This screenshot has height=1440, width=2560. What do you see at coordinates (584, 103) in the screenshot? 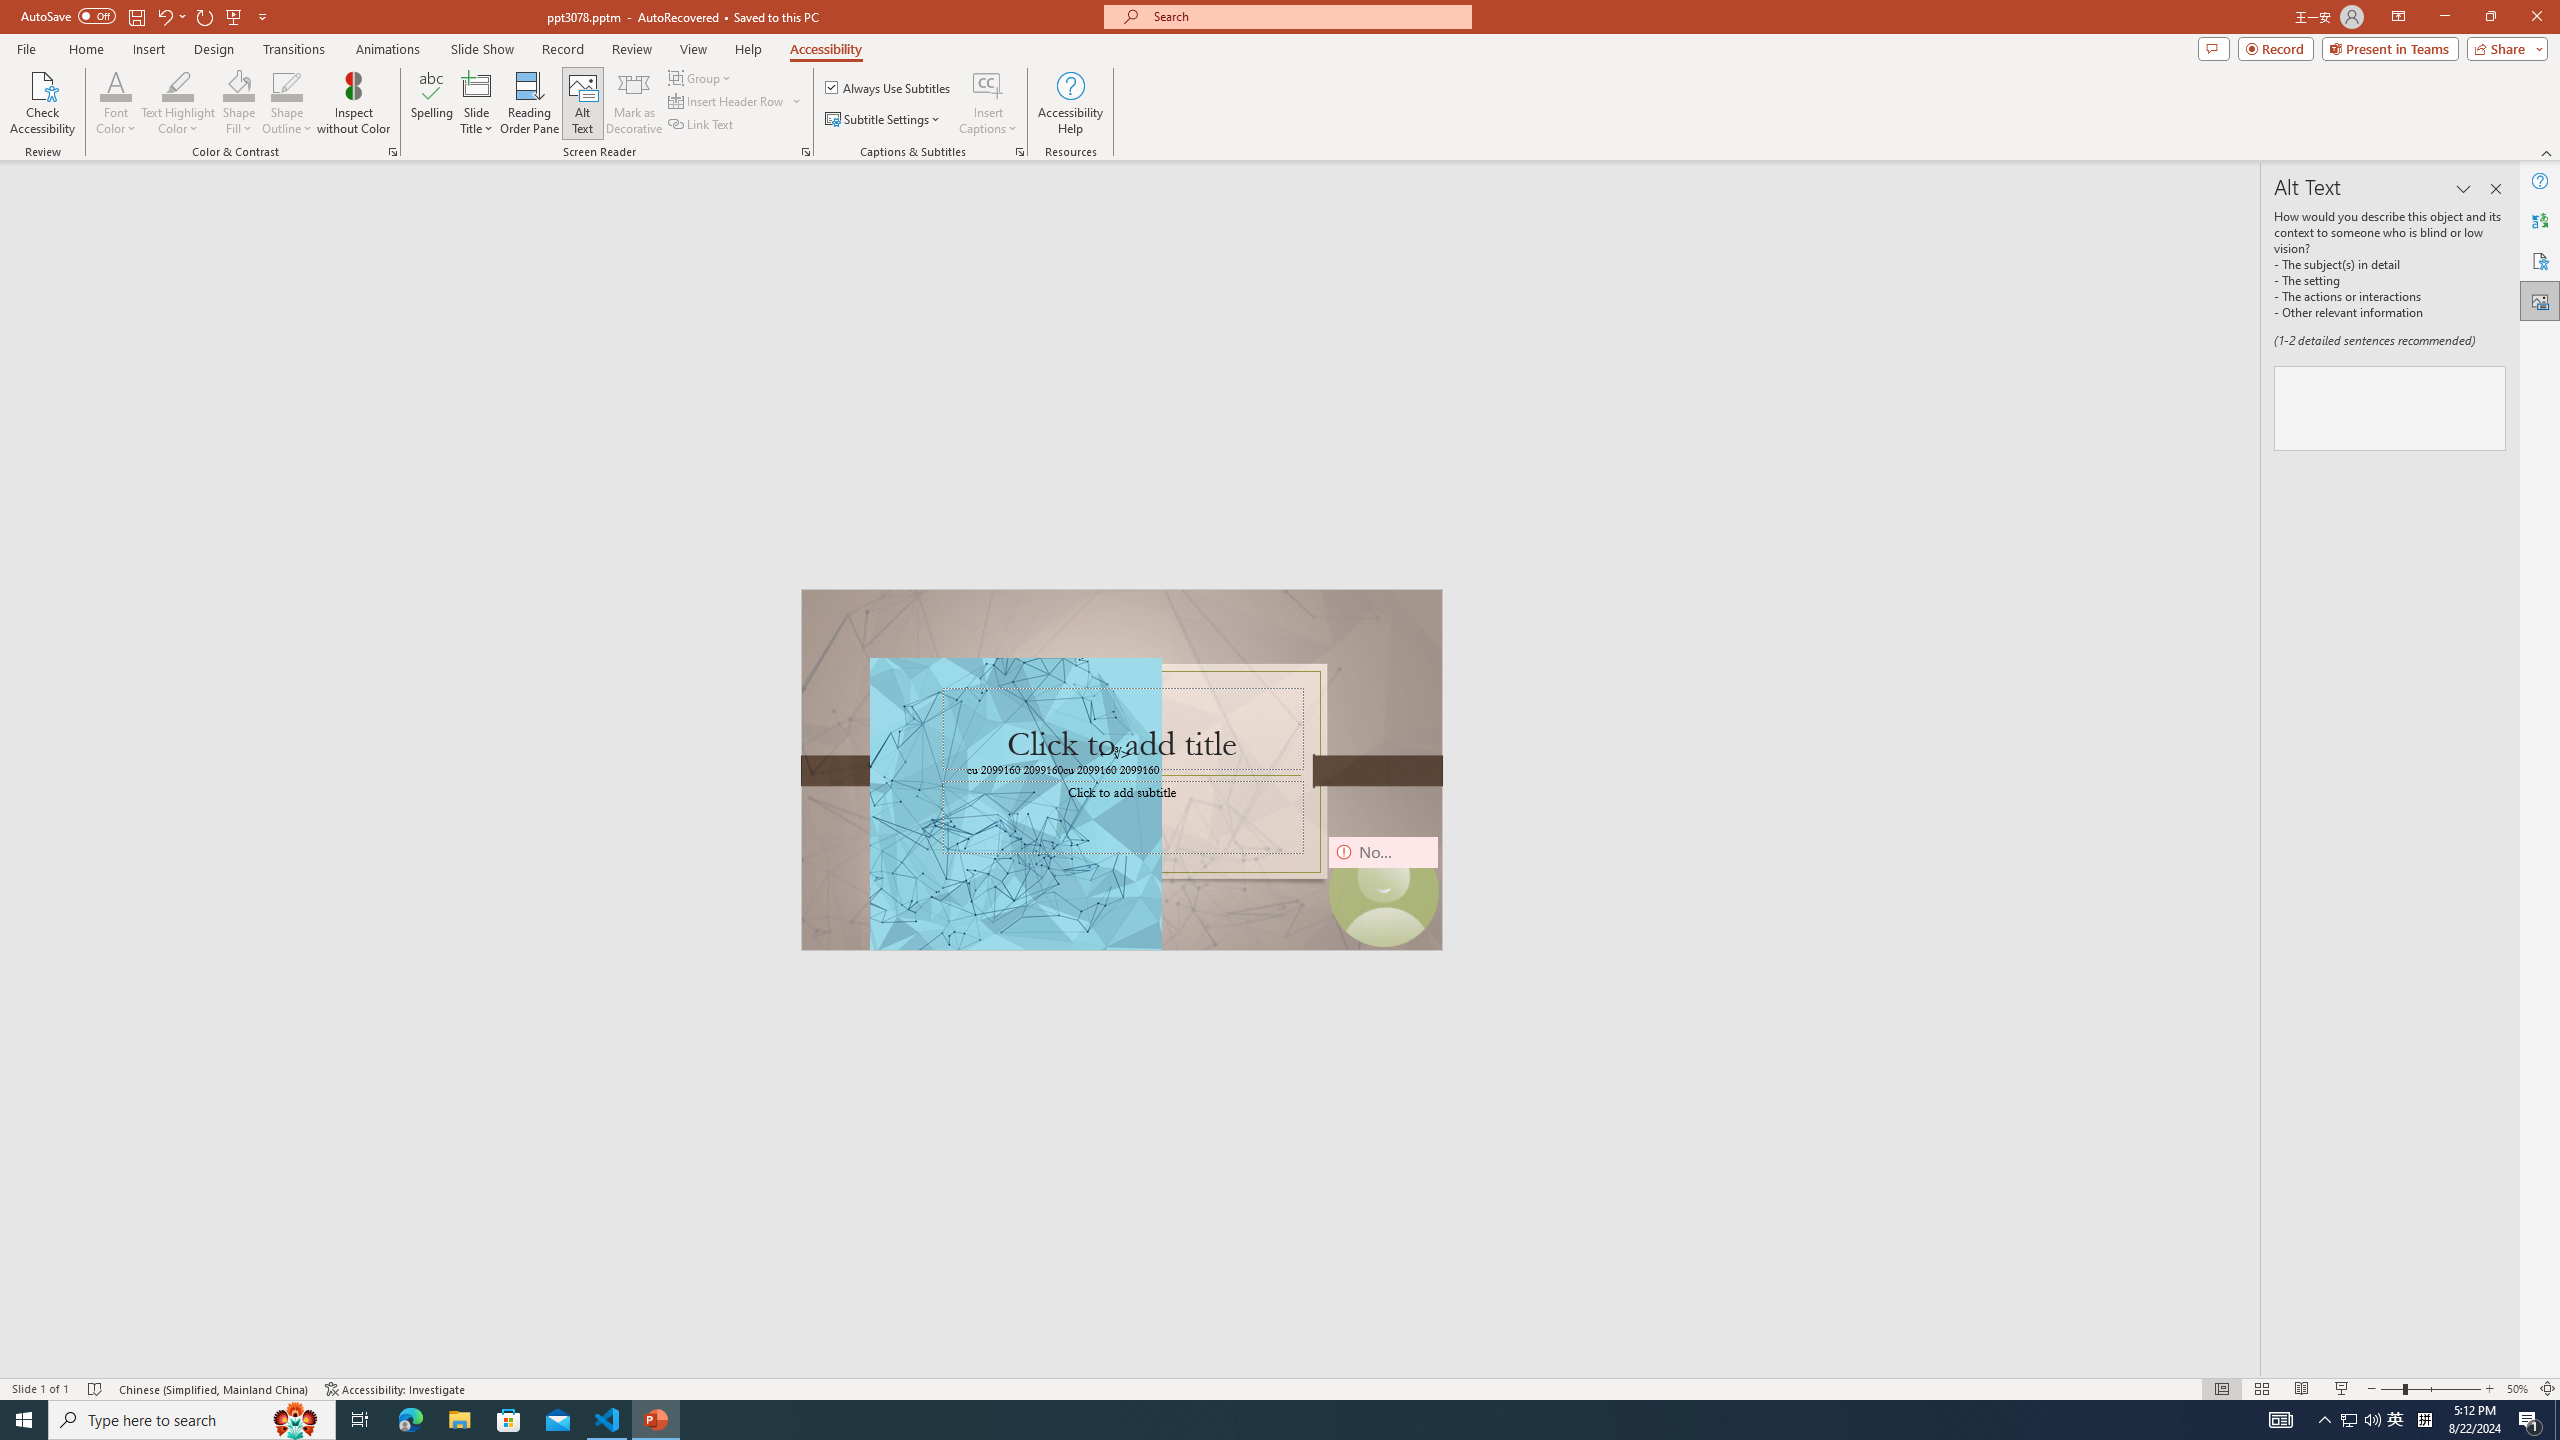
I see `Alt Text` at bounding box center [584, 103].